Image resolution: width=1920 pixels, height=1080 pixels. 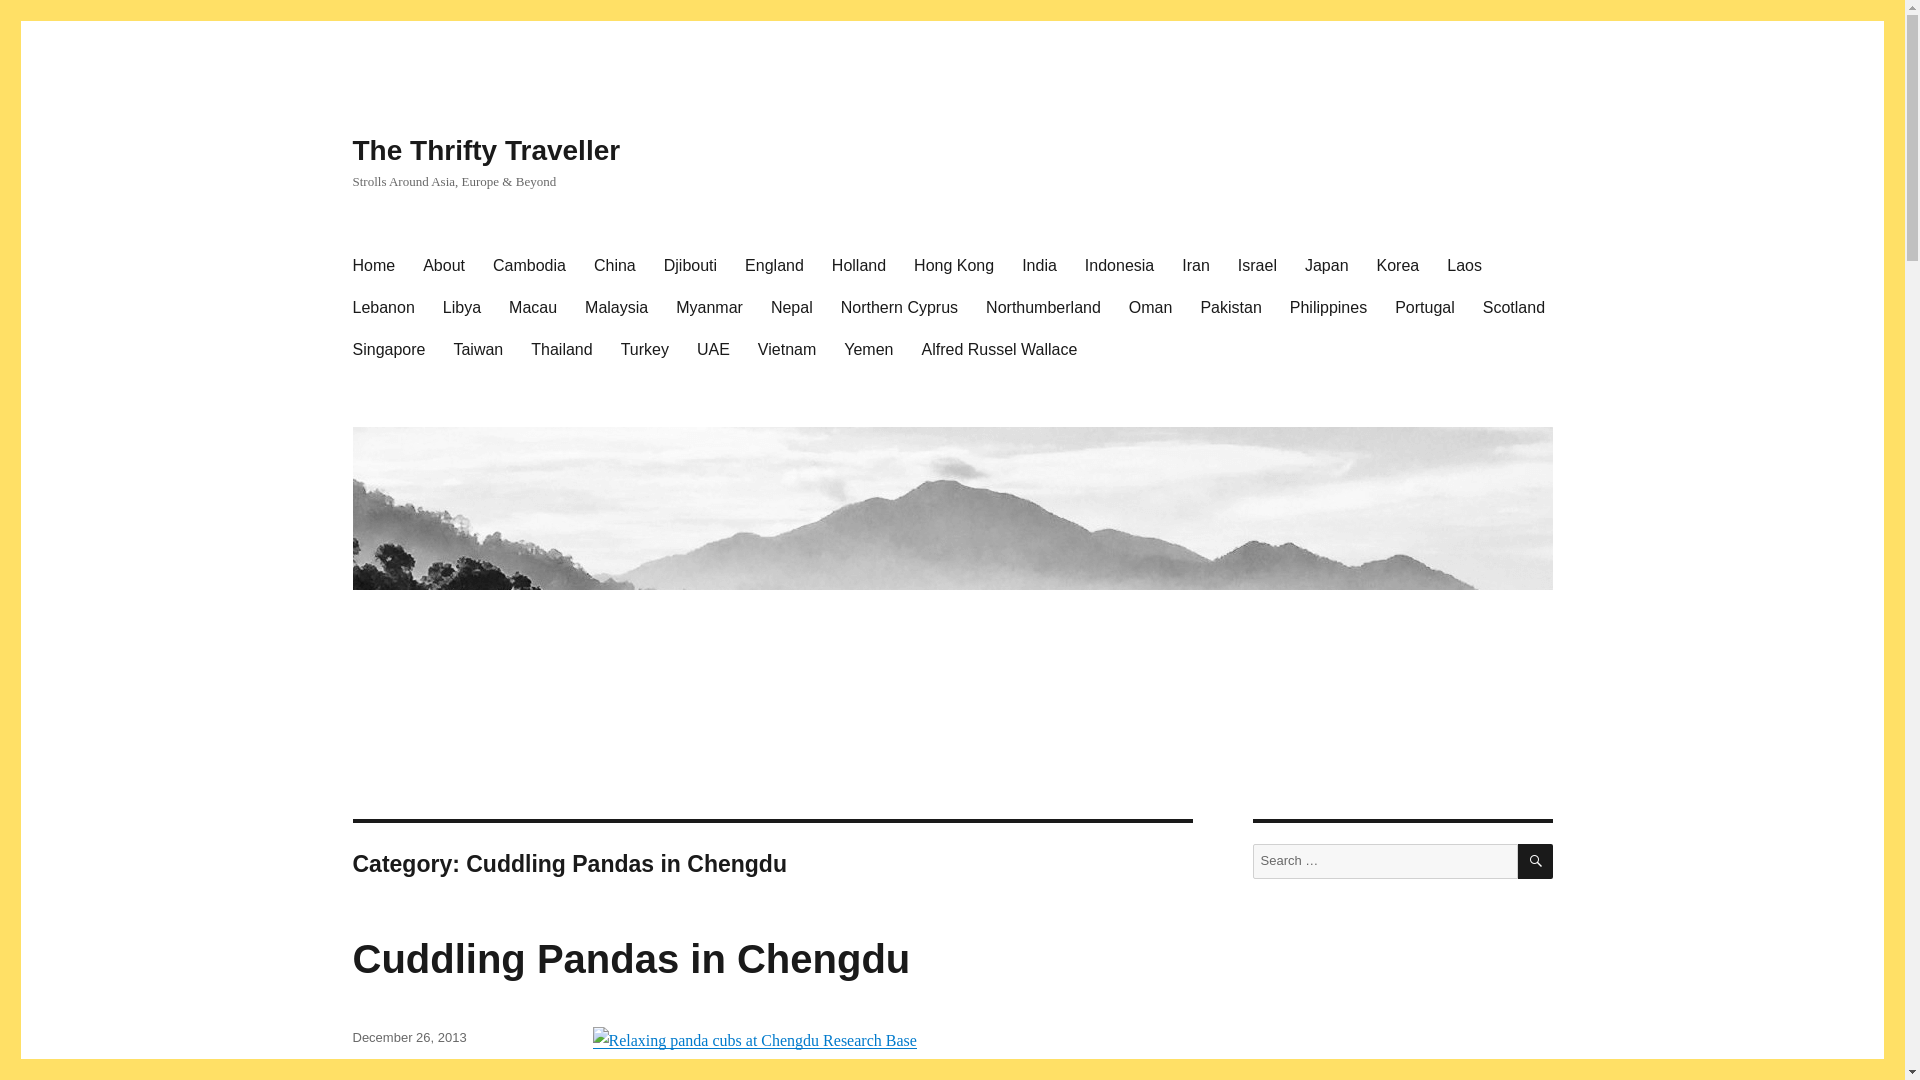 I want to click on Holland, so click(x=858, y=266).